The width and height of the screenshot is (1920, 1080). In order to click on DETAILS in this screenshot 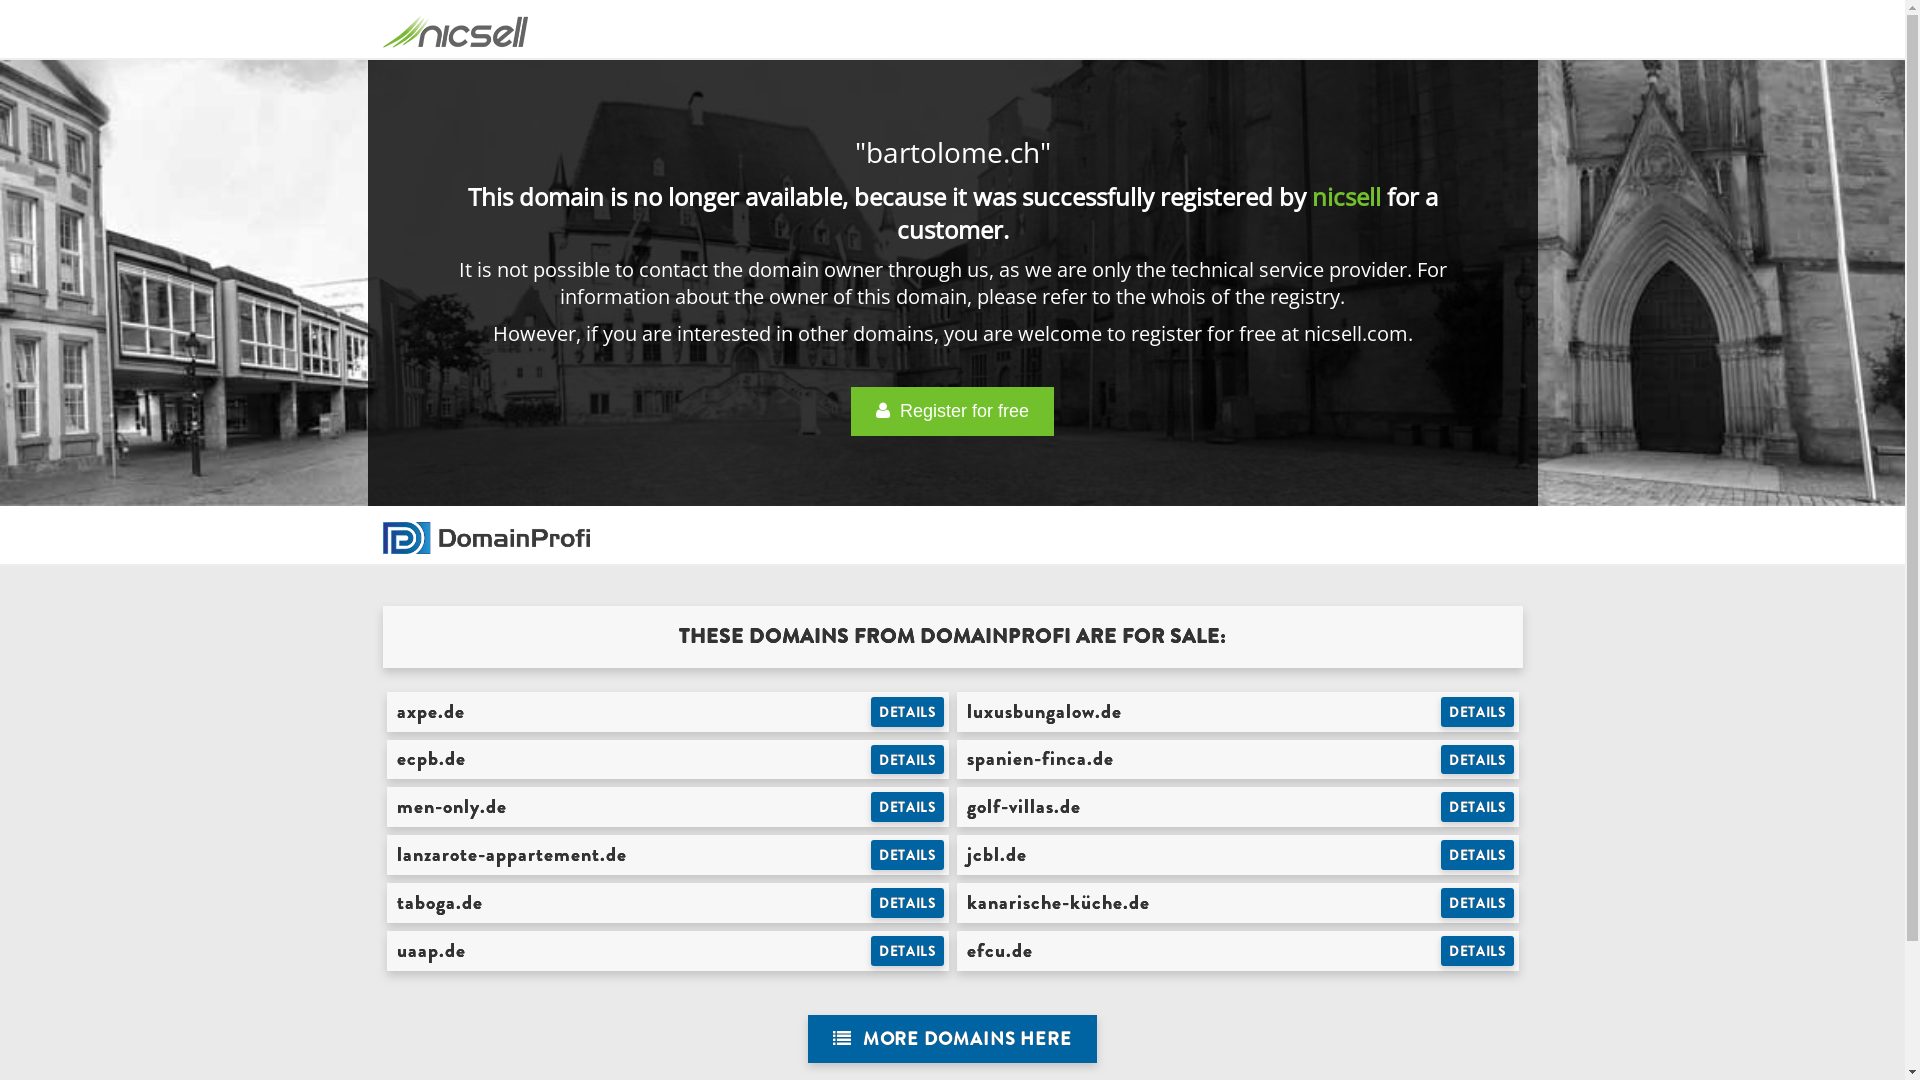, I will do `click(1478, 807)`.